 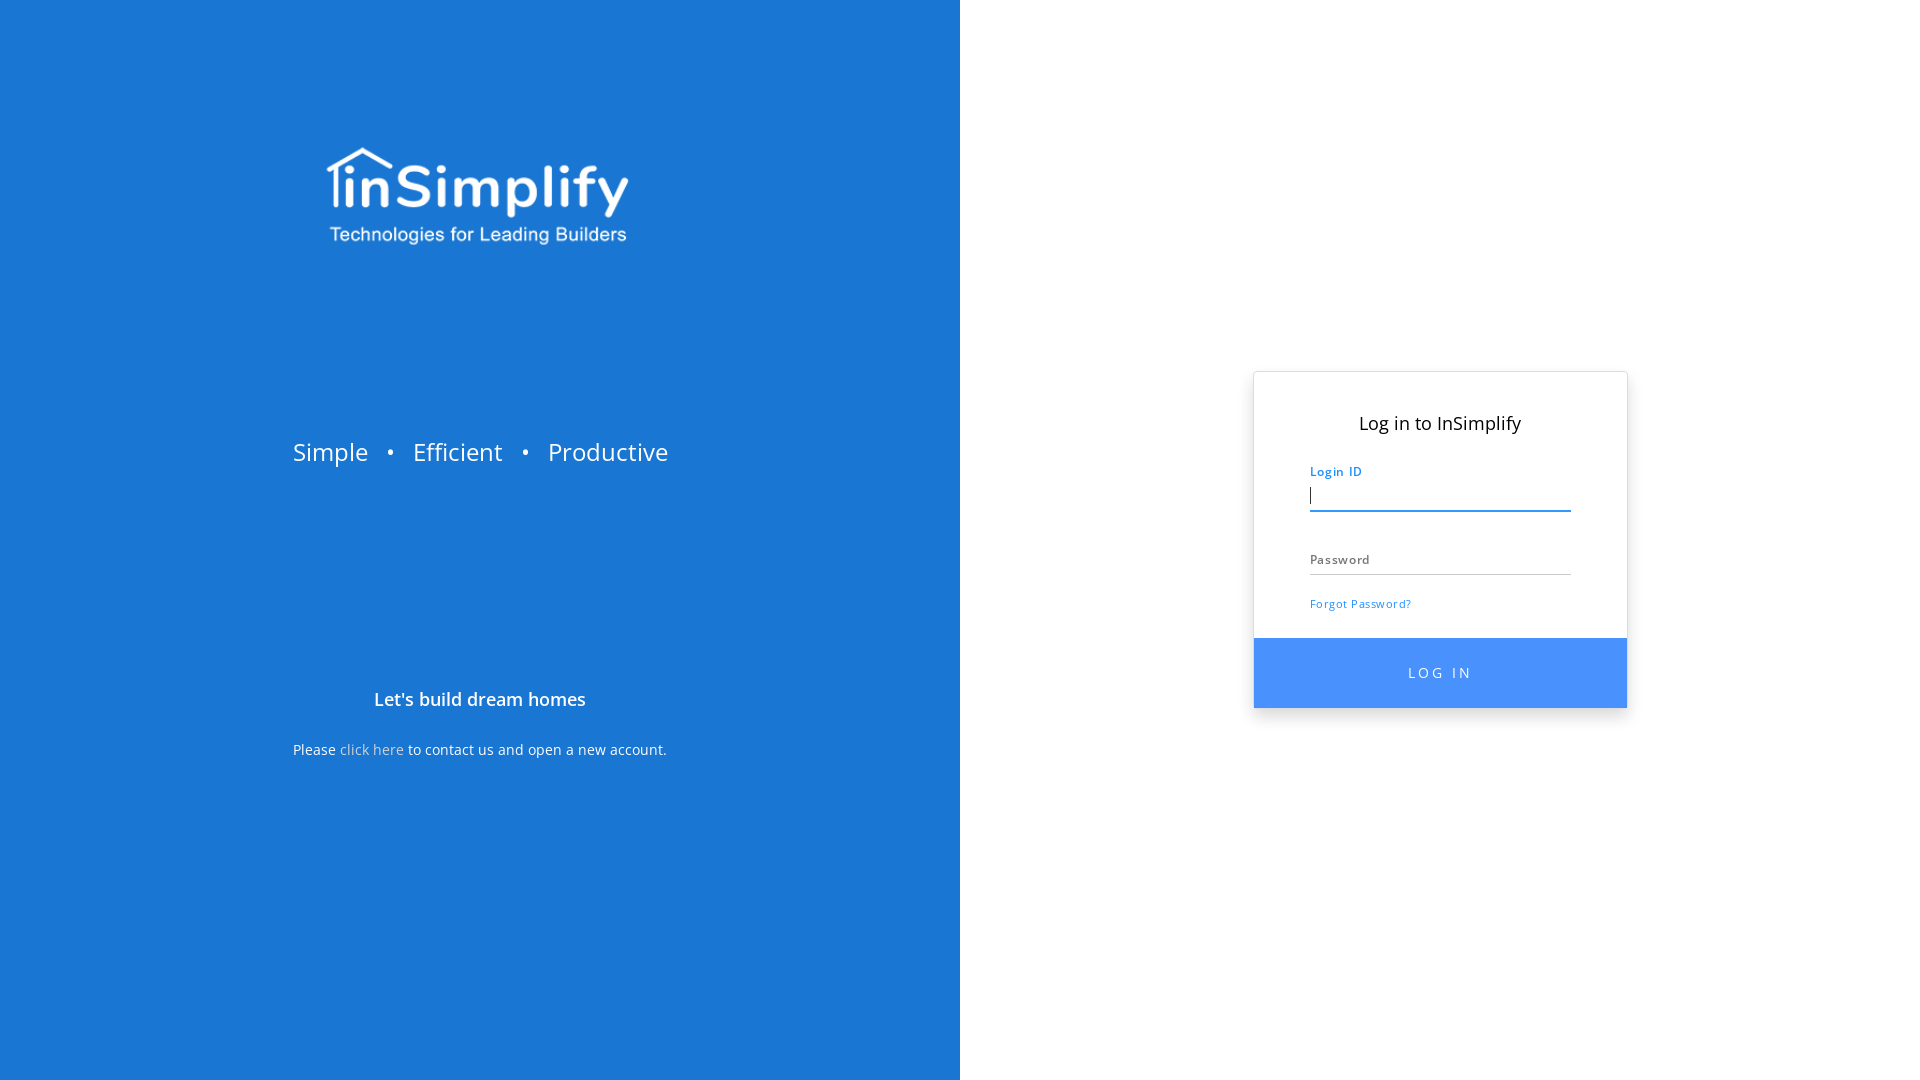 What do you see at coordinates (372, 749) in the screenshot?
I see `click here` at bounding box center [372, 749].